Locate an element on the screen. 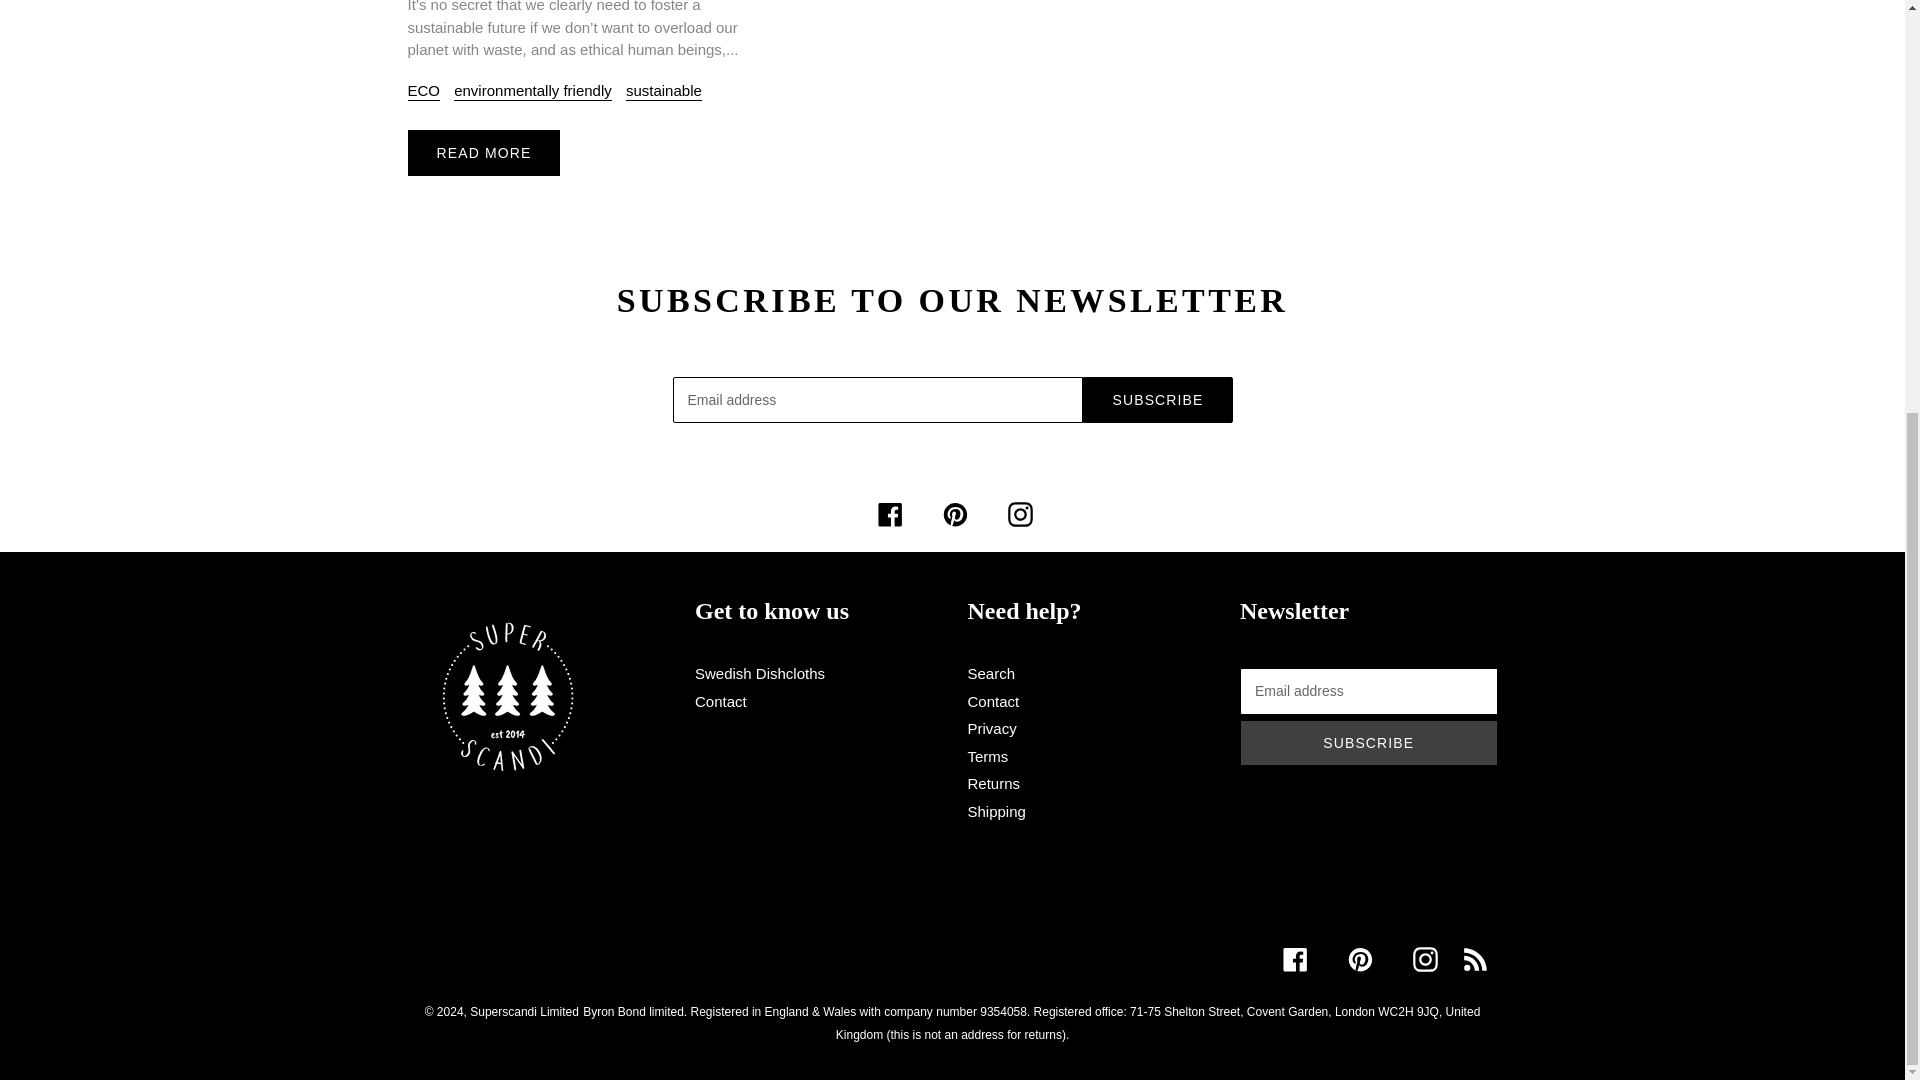  Pinterest is located at coordinates (1360, 960).